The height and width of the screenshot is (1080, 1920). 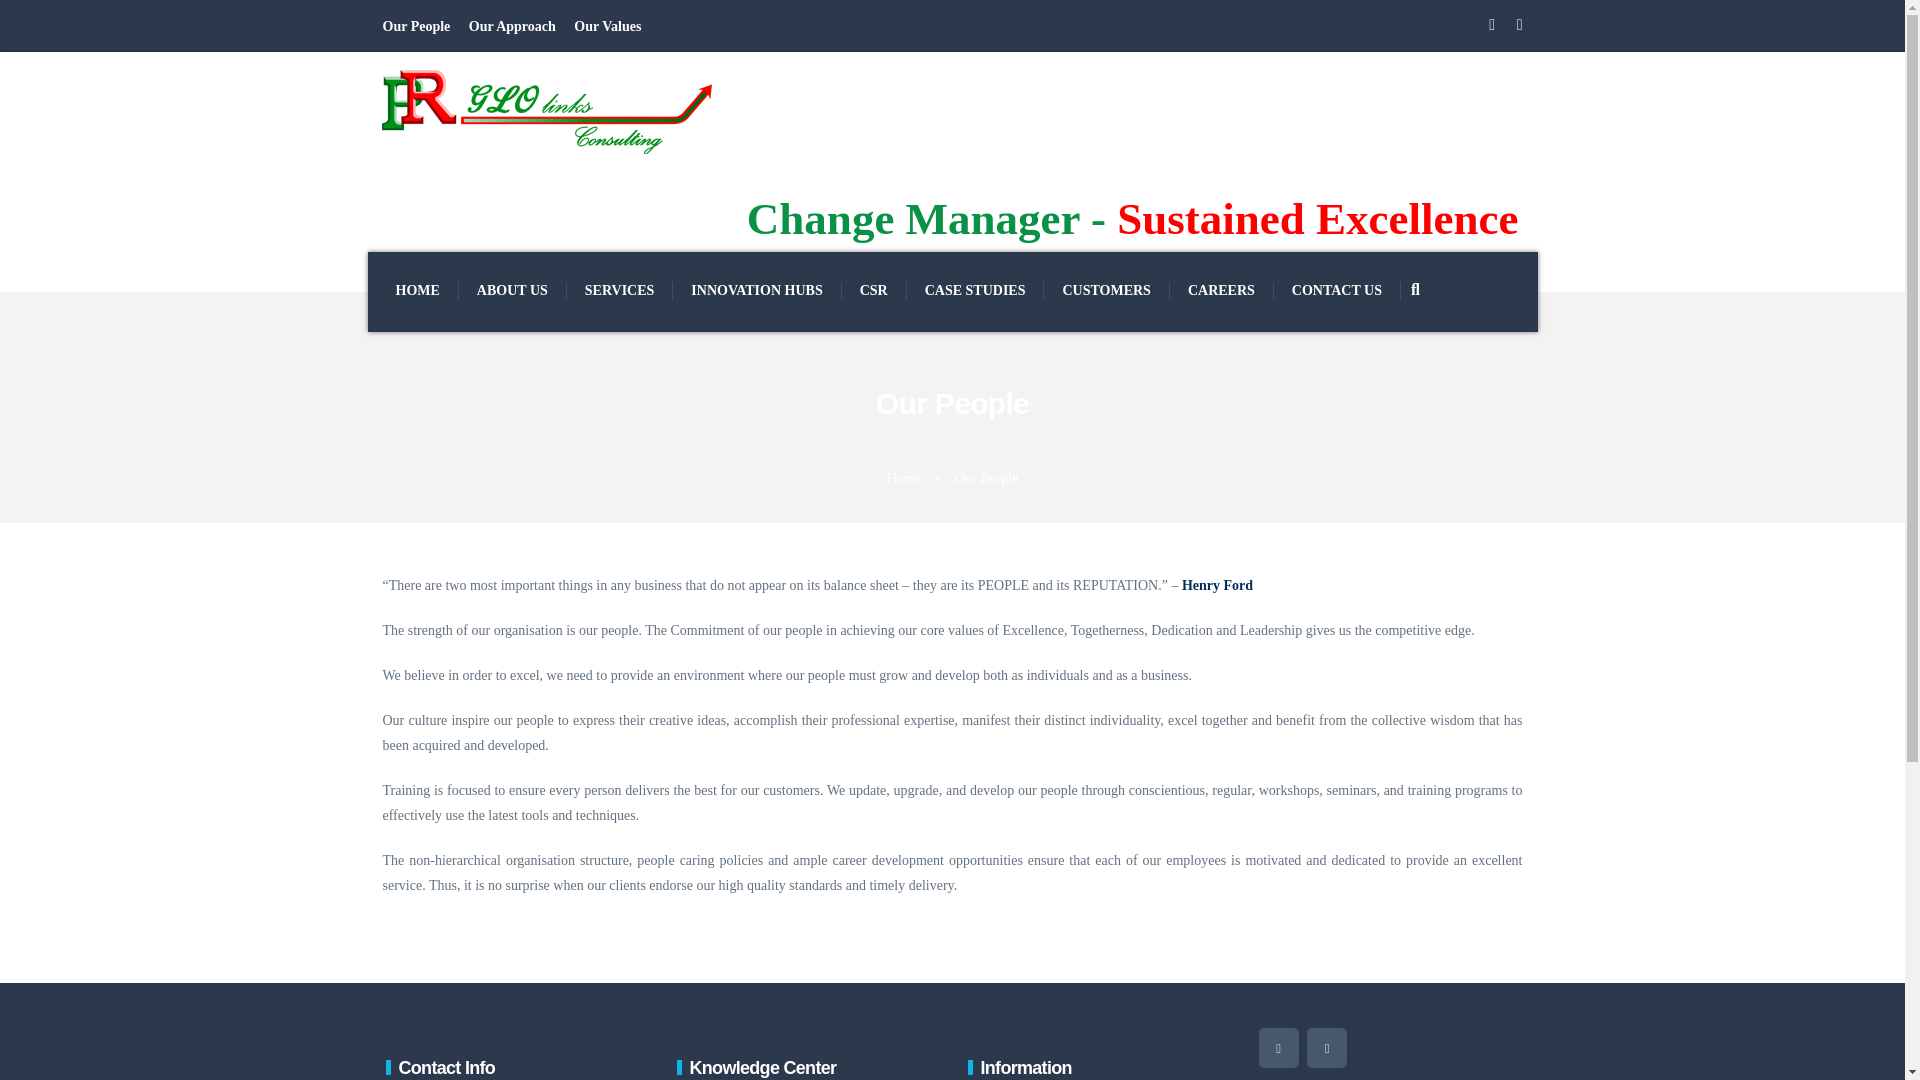 What do you see at coordinates (512, 26) in the screenshot?
I see `Our Approach` at bounding box center [512, 26].